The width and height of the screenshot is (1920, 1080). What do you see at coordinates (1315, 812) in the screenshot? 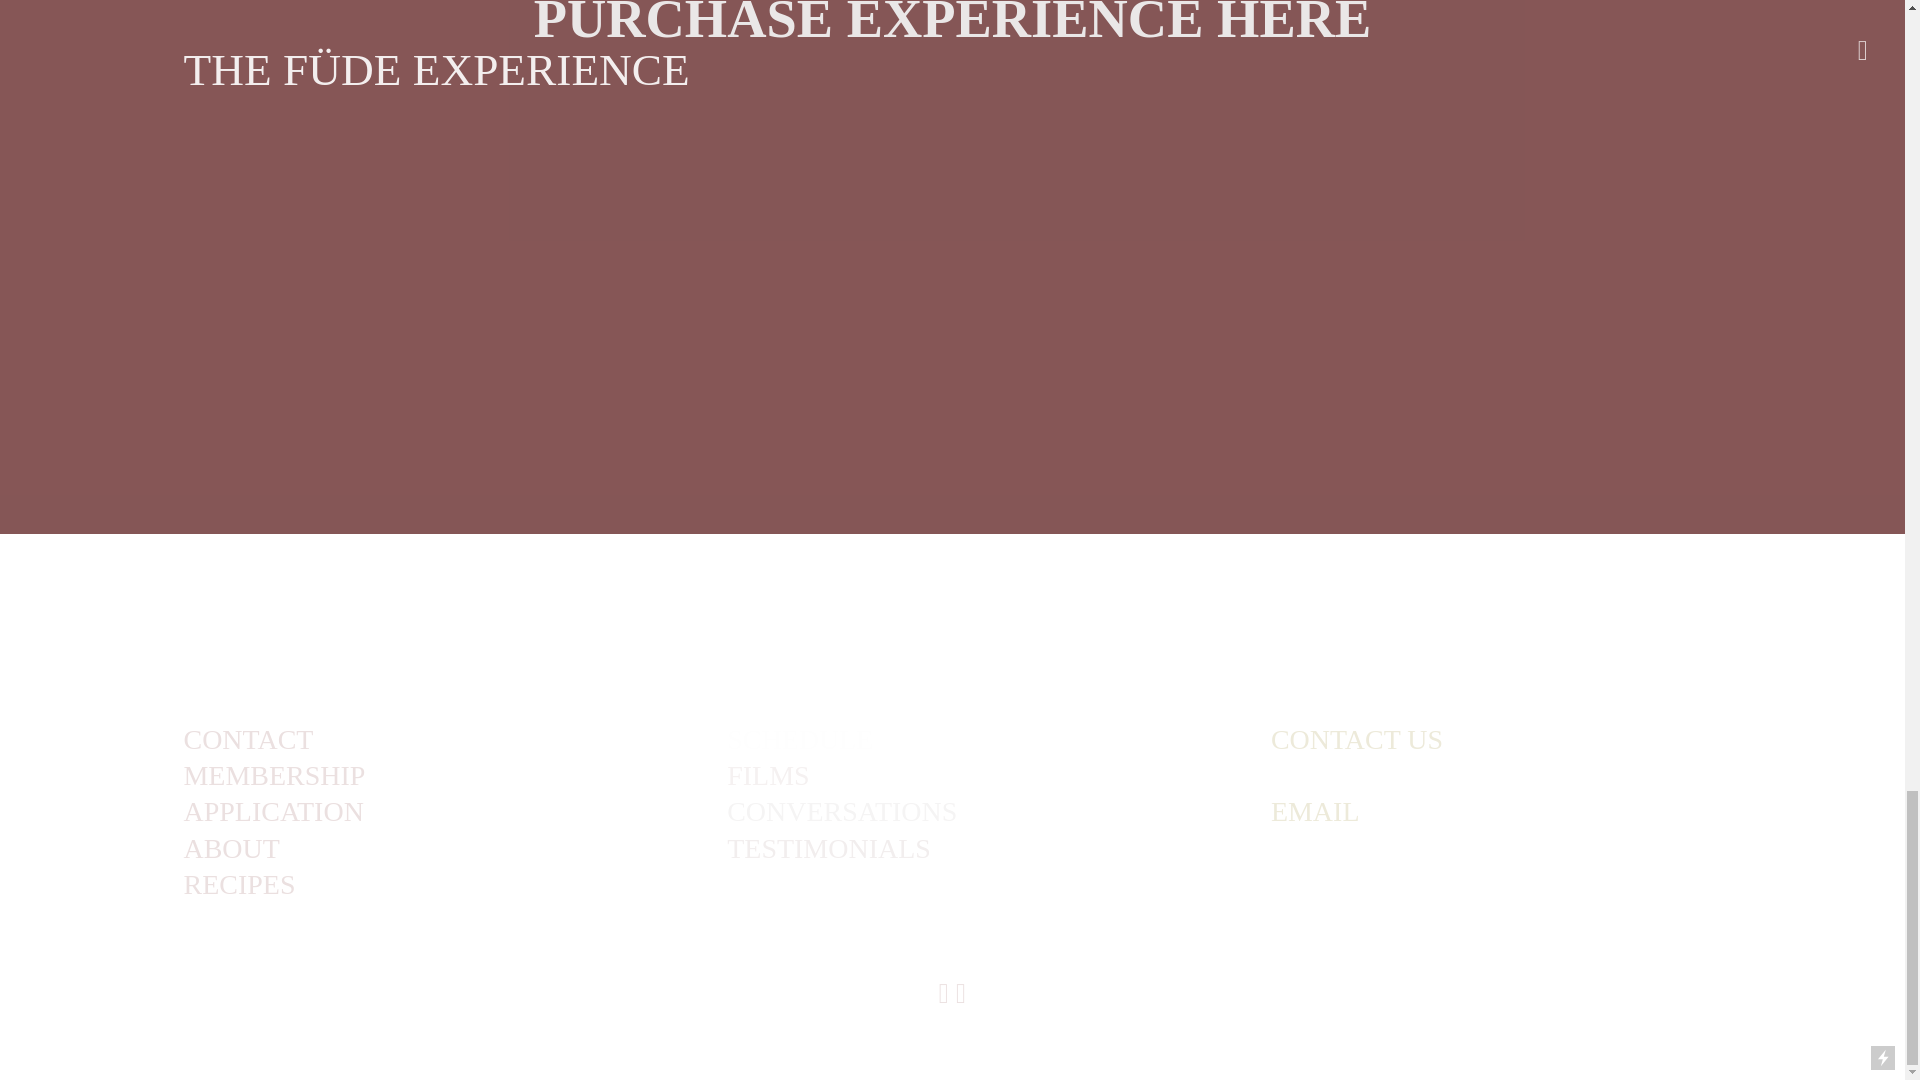
I see `EMAIL` at bounding box center [1315, 812].